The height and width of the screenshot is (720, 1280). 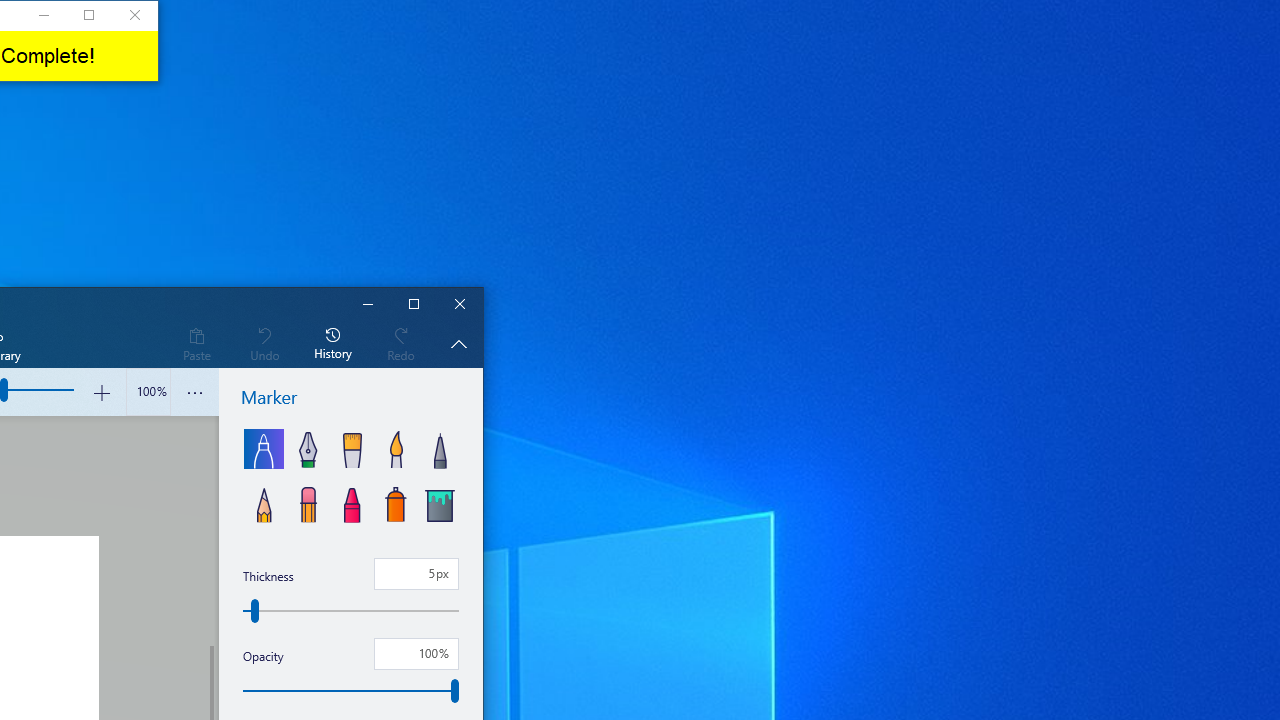 I want to click on Pixel pen, so click(x=439, y=448).